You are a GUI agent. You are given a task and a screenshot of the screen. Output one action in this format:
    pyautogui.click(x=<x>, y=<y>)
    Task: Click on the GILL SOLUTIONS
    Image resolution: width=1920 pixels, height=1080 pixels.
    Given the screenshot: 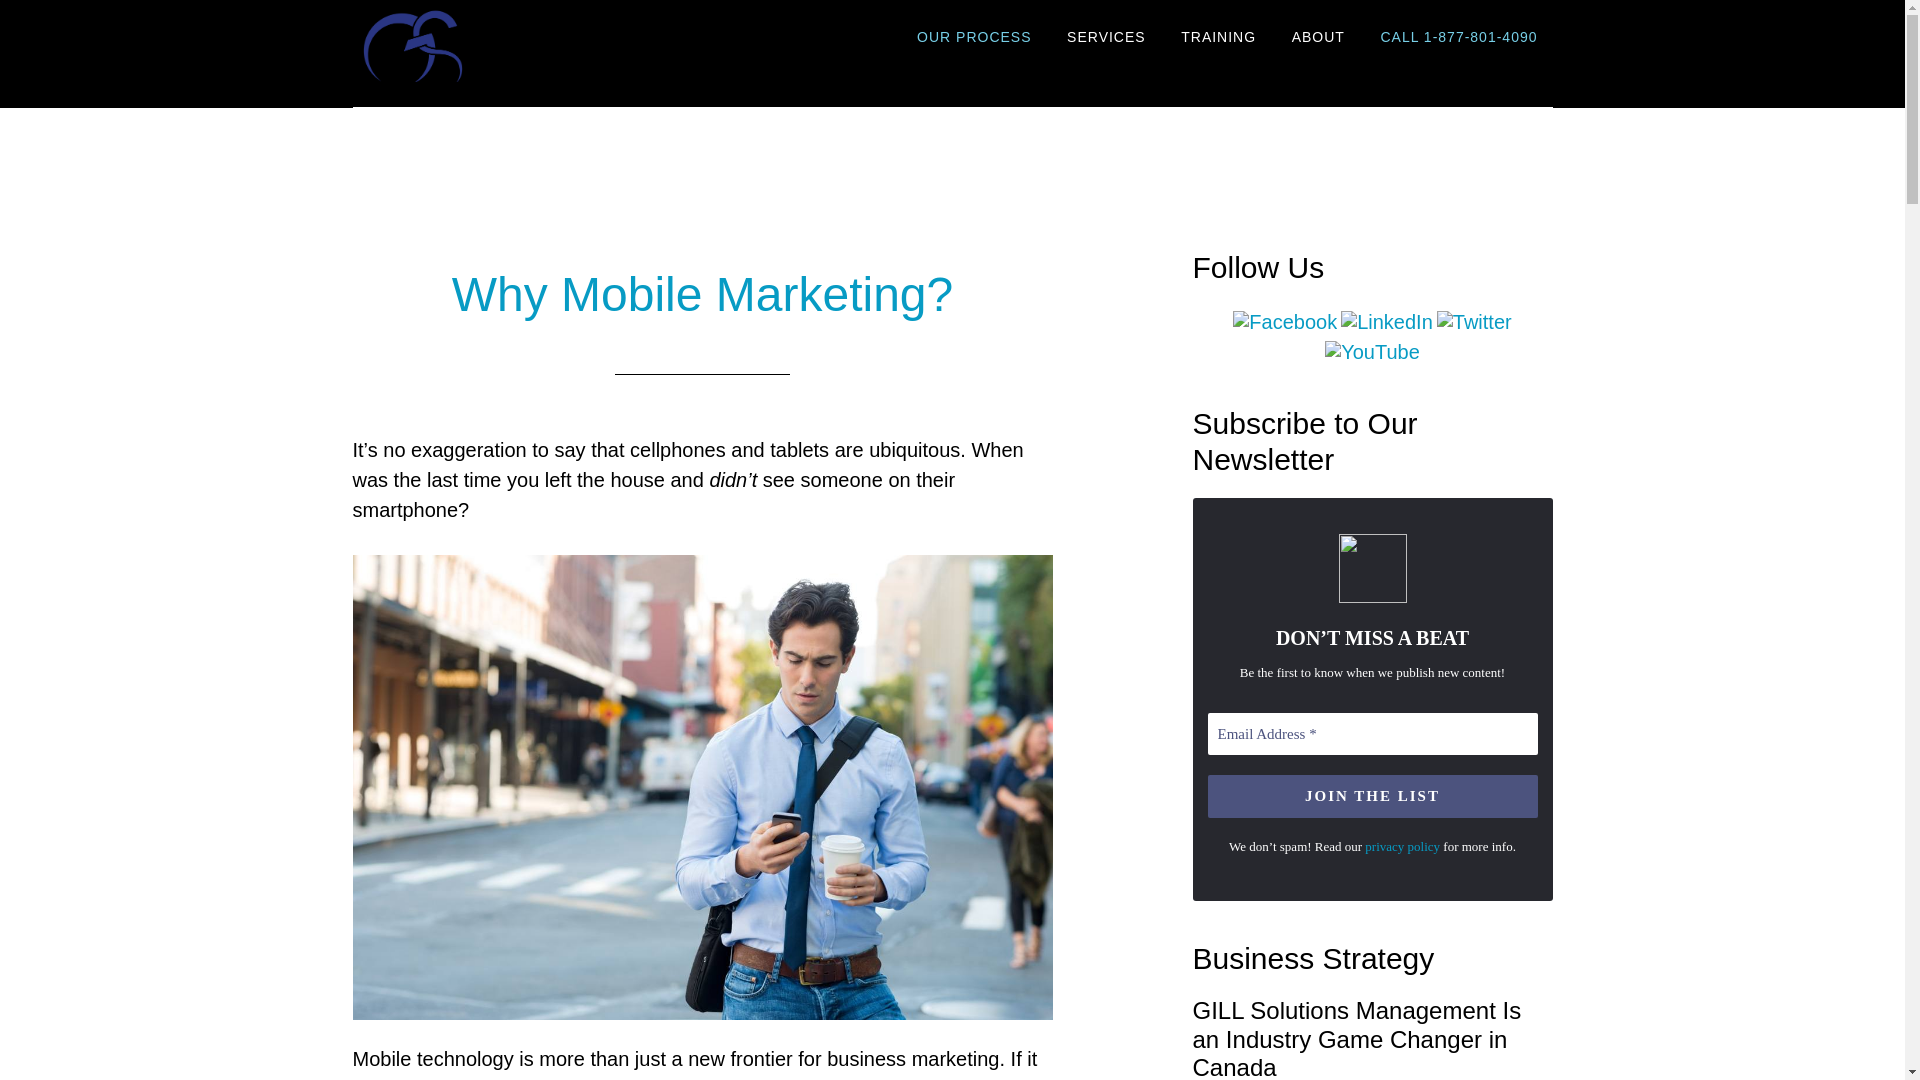 What is the action you would take?
    pyautogui.click(x=532, y=44)
    